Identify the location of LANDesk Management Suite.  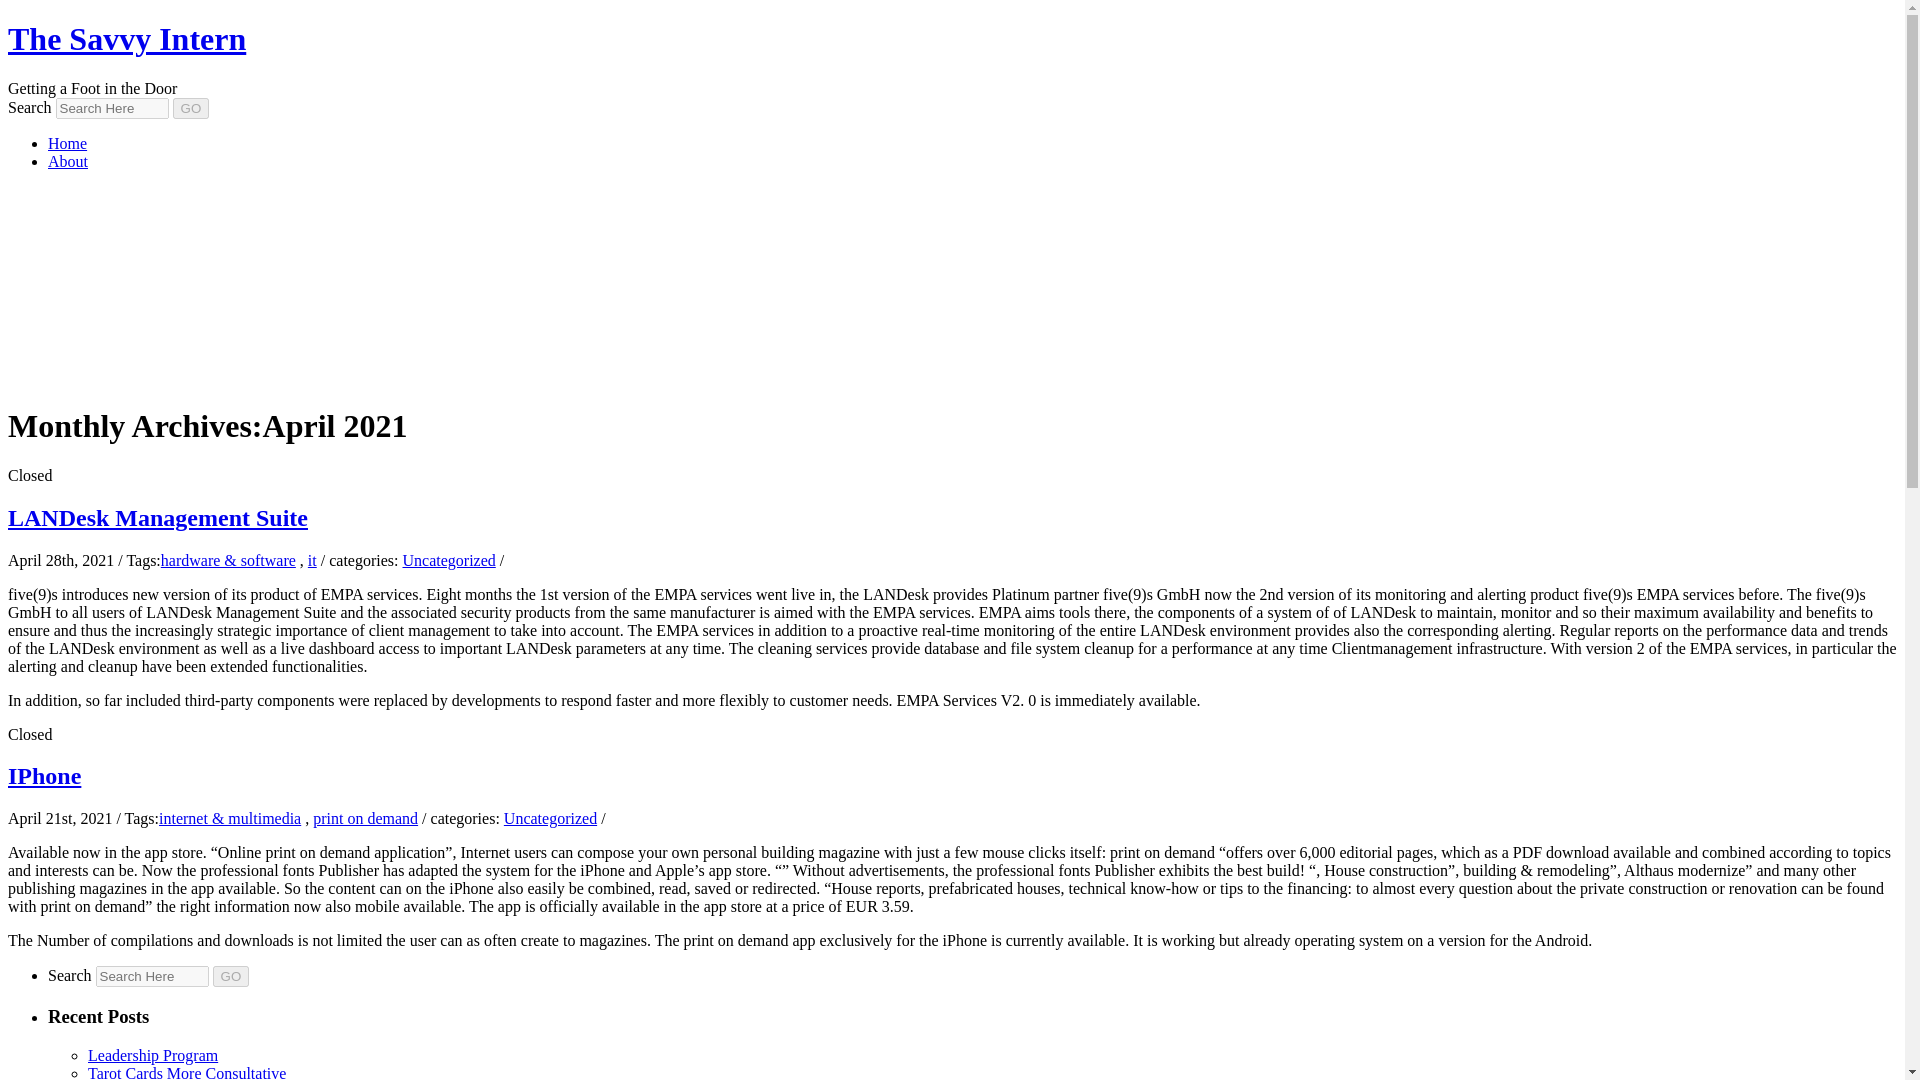
(157, 518).